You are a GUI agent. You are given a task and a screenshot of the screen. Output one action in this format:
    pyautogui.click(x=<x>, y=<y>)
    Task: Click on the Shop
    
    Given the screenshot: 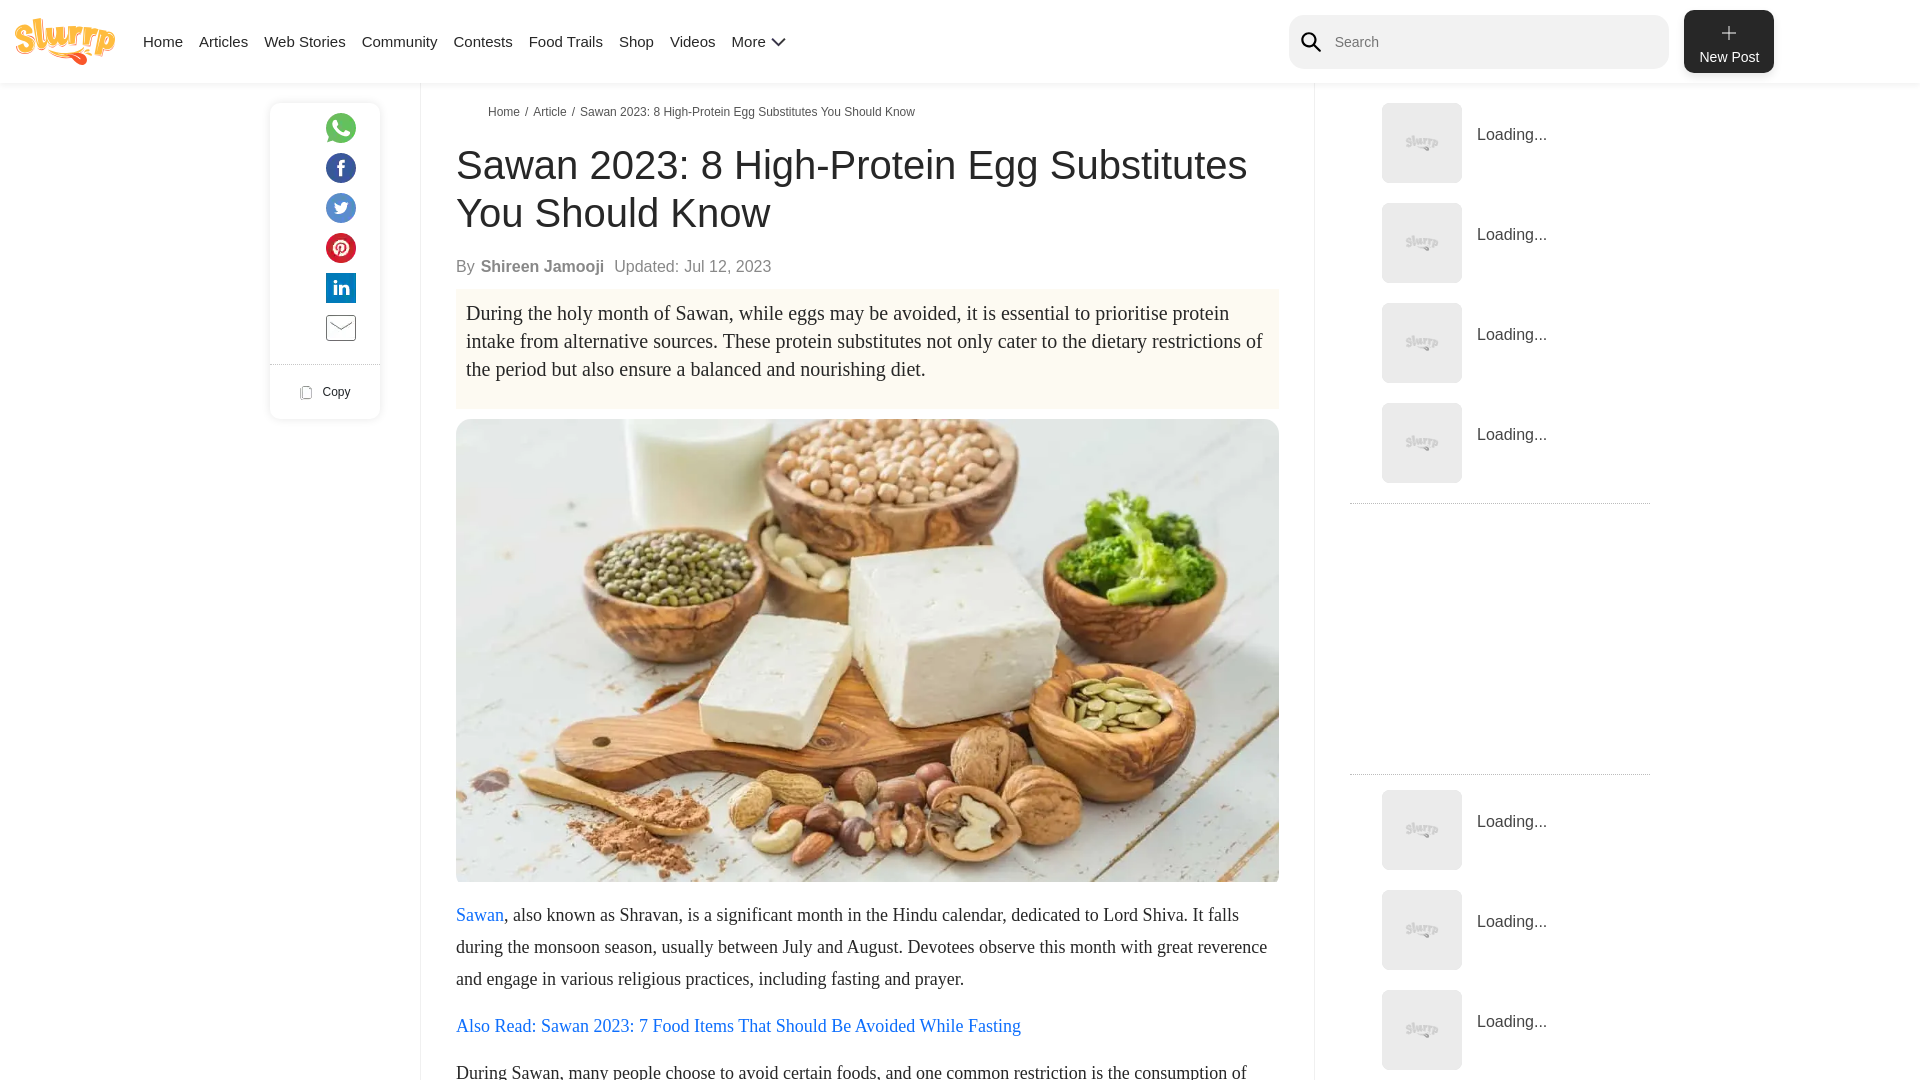 What is the action you would take?
    pyautogui.click(x=636, y=41)
    